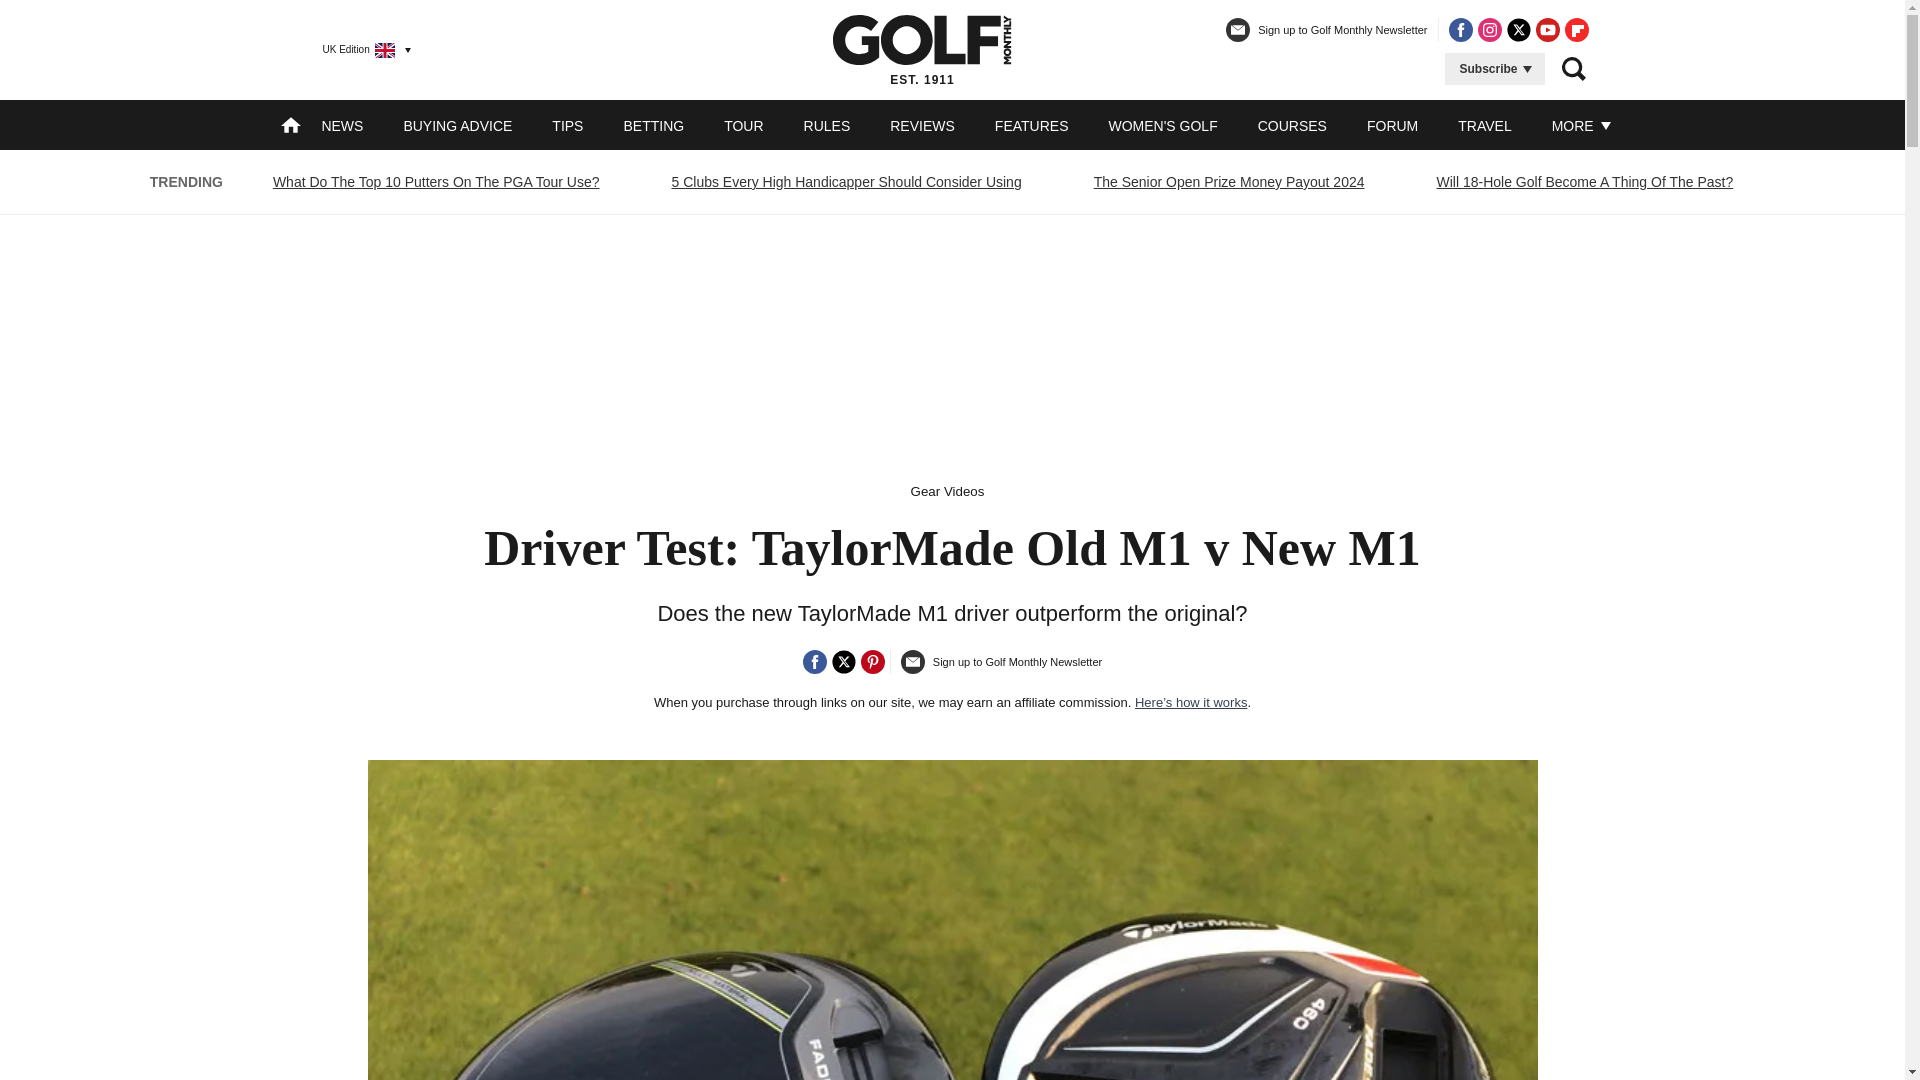 The height and width of the screenshot is (1080, 1920). Describe the element at coordinates (341, 125) in the screenshot. I see `NEWS` at that location.